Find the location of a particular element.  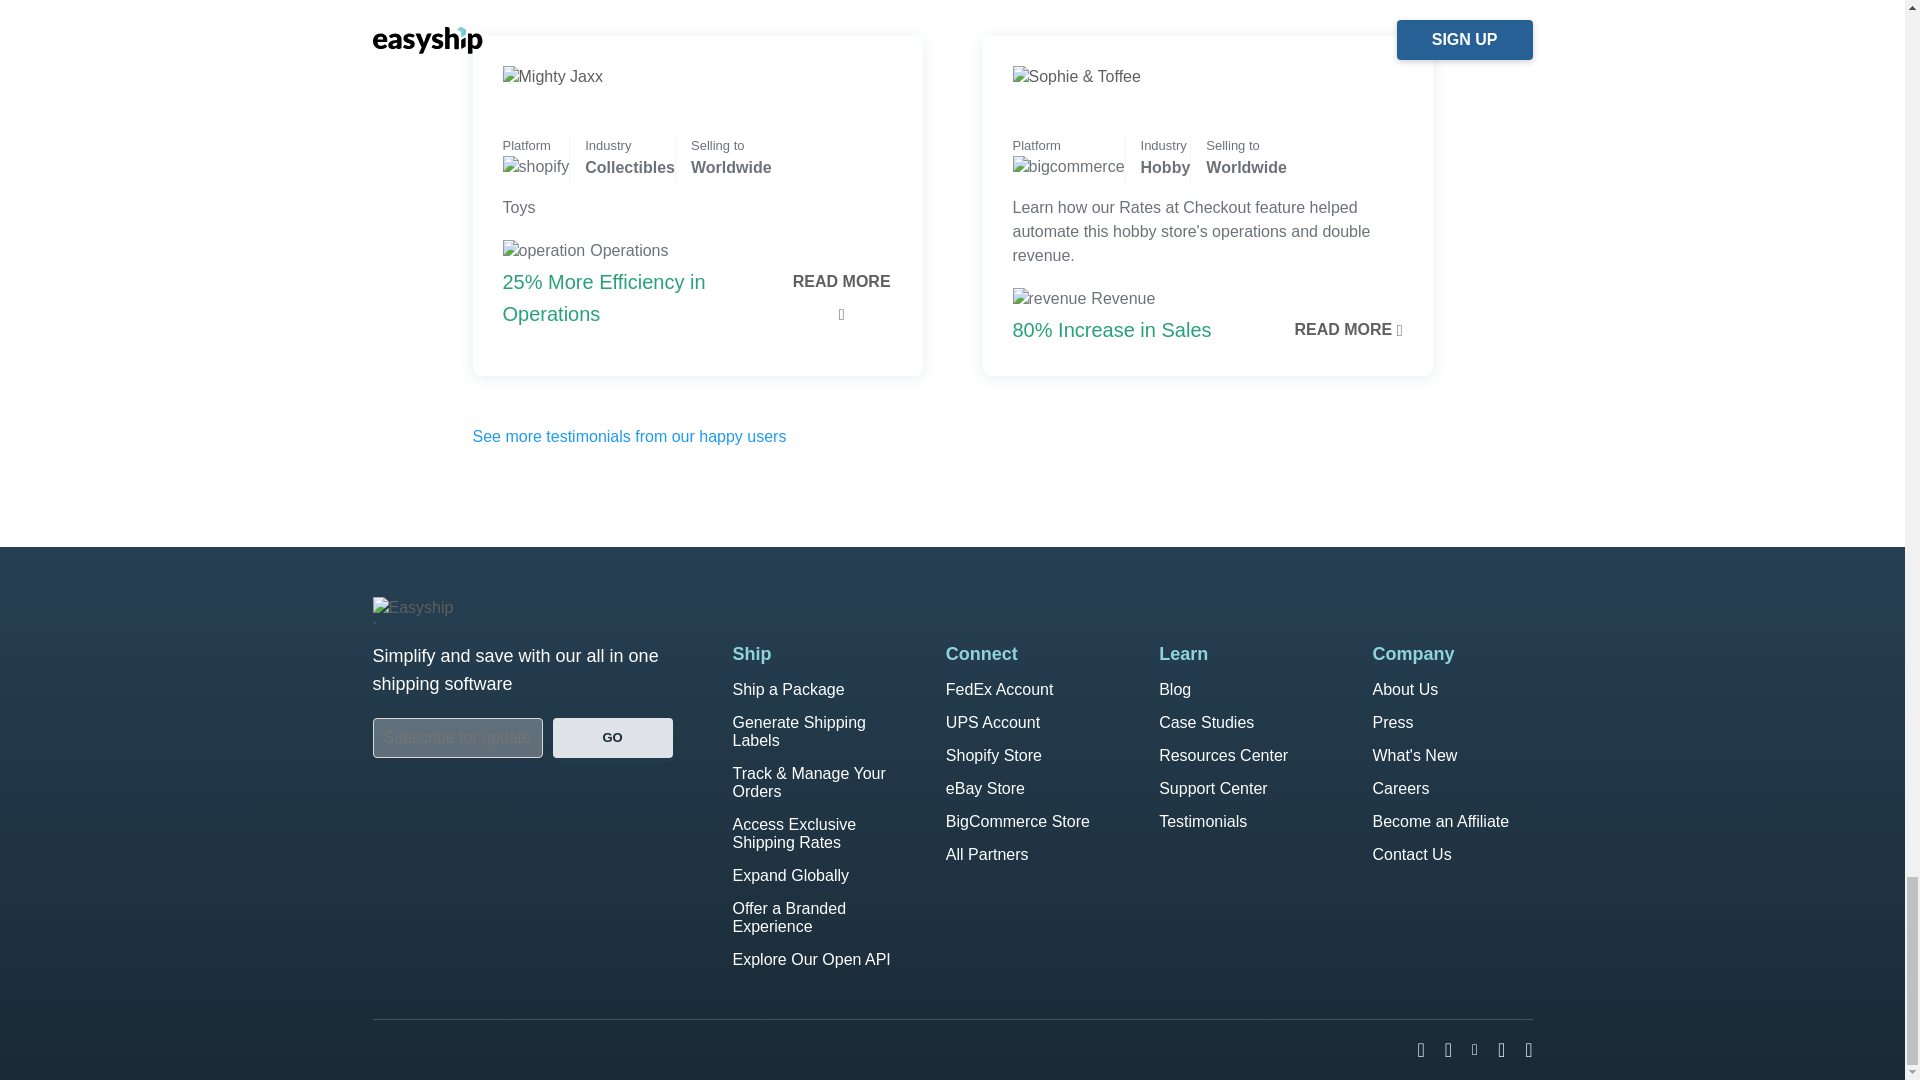

Contact Us is located at coordinates (1412, 854).